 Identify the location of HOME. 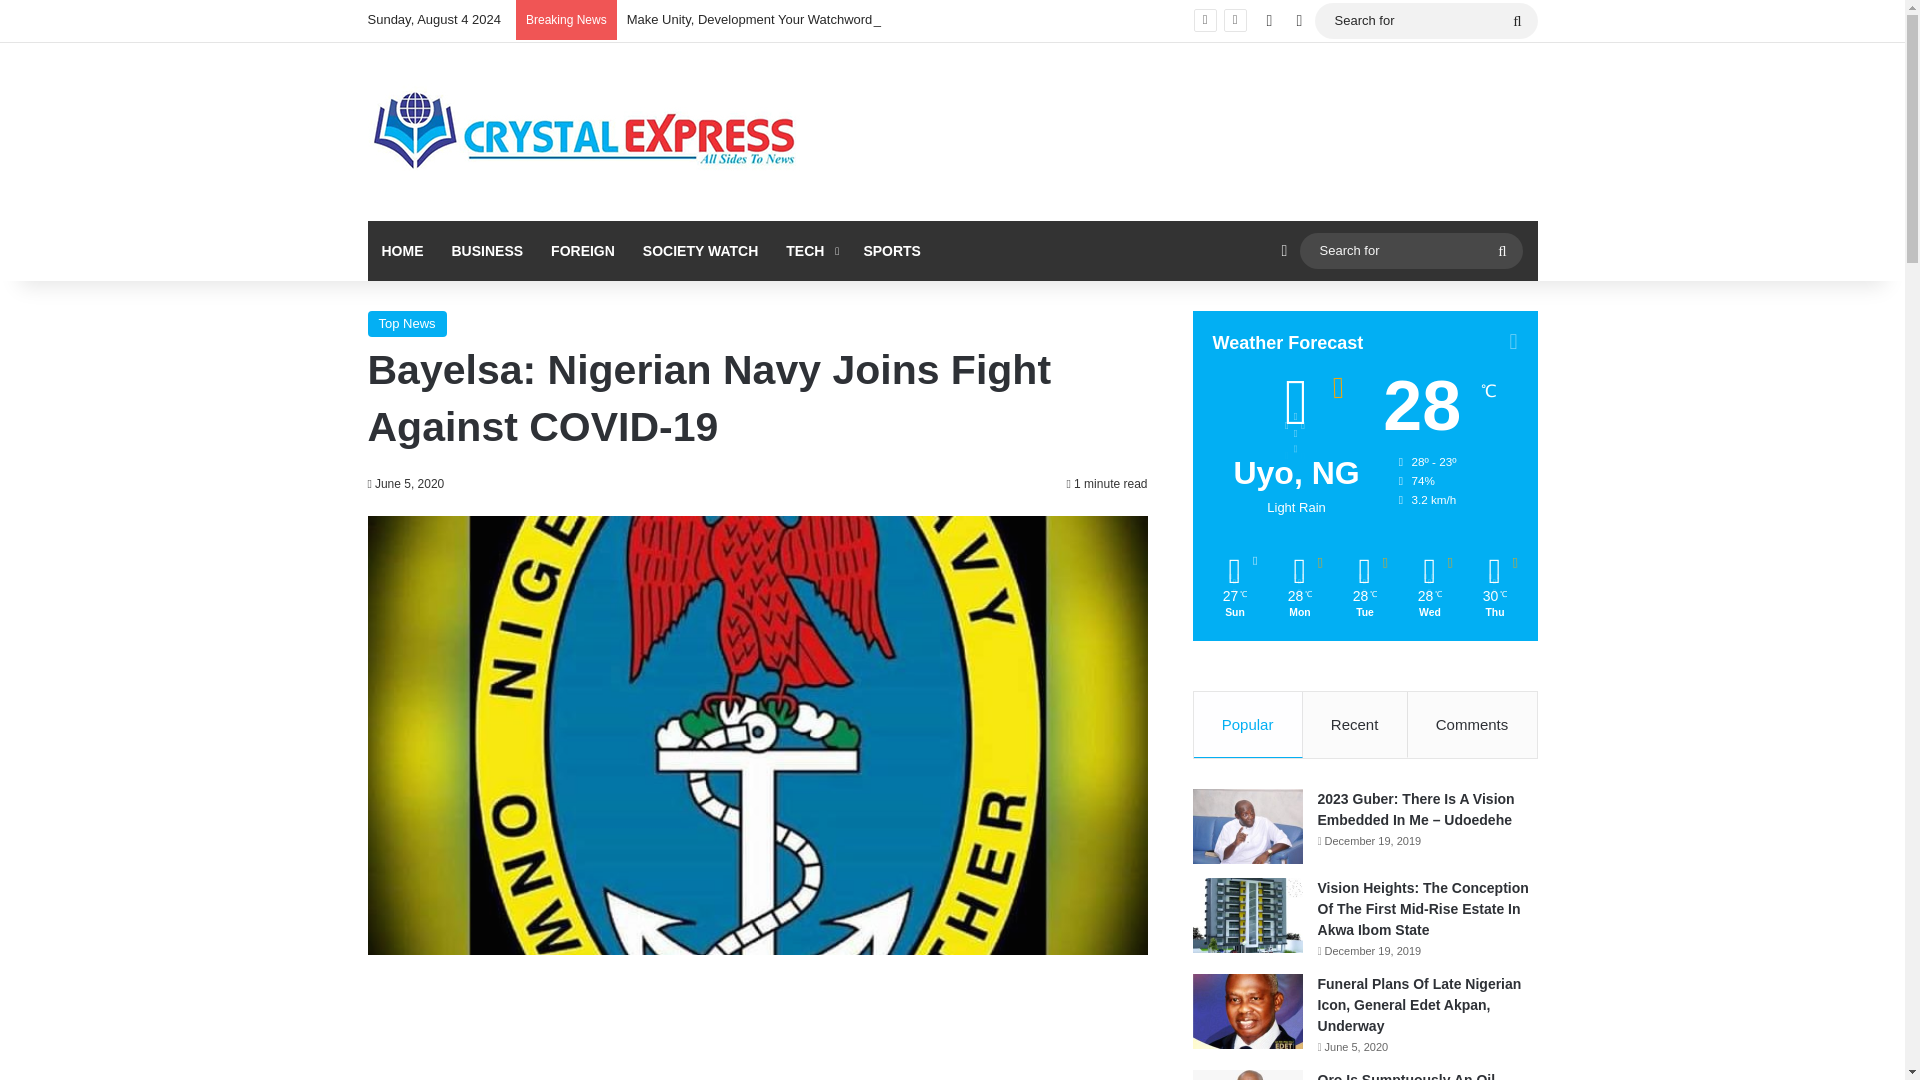
(402, 250).